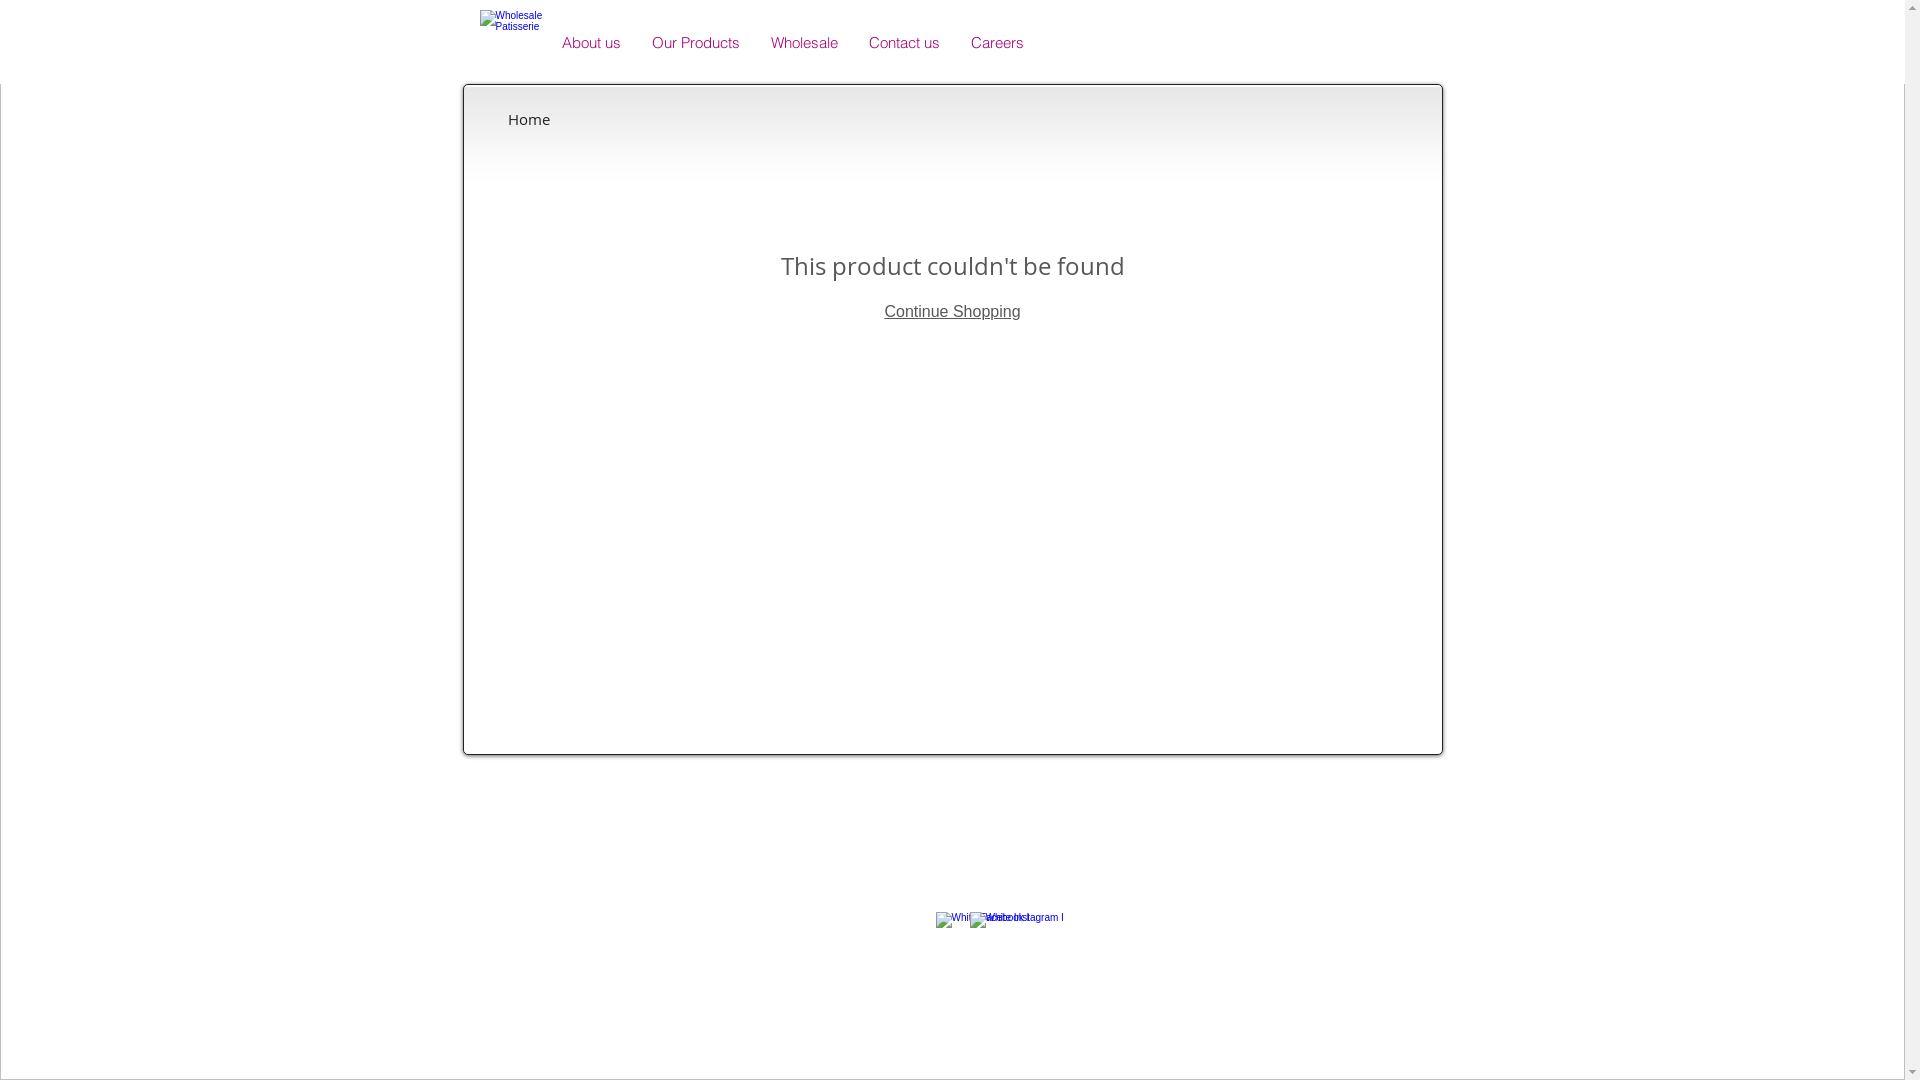 The height and width of the screenshot is (1080, 1920). I want to click on Contact us, so click(903, 43).